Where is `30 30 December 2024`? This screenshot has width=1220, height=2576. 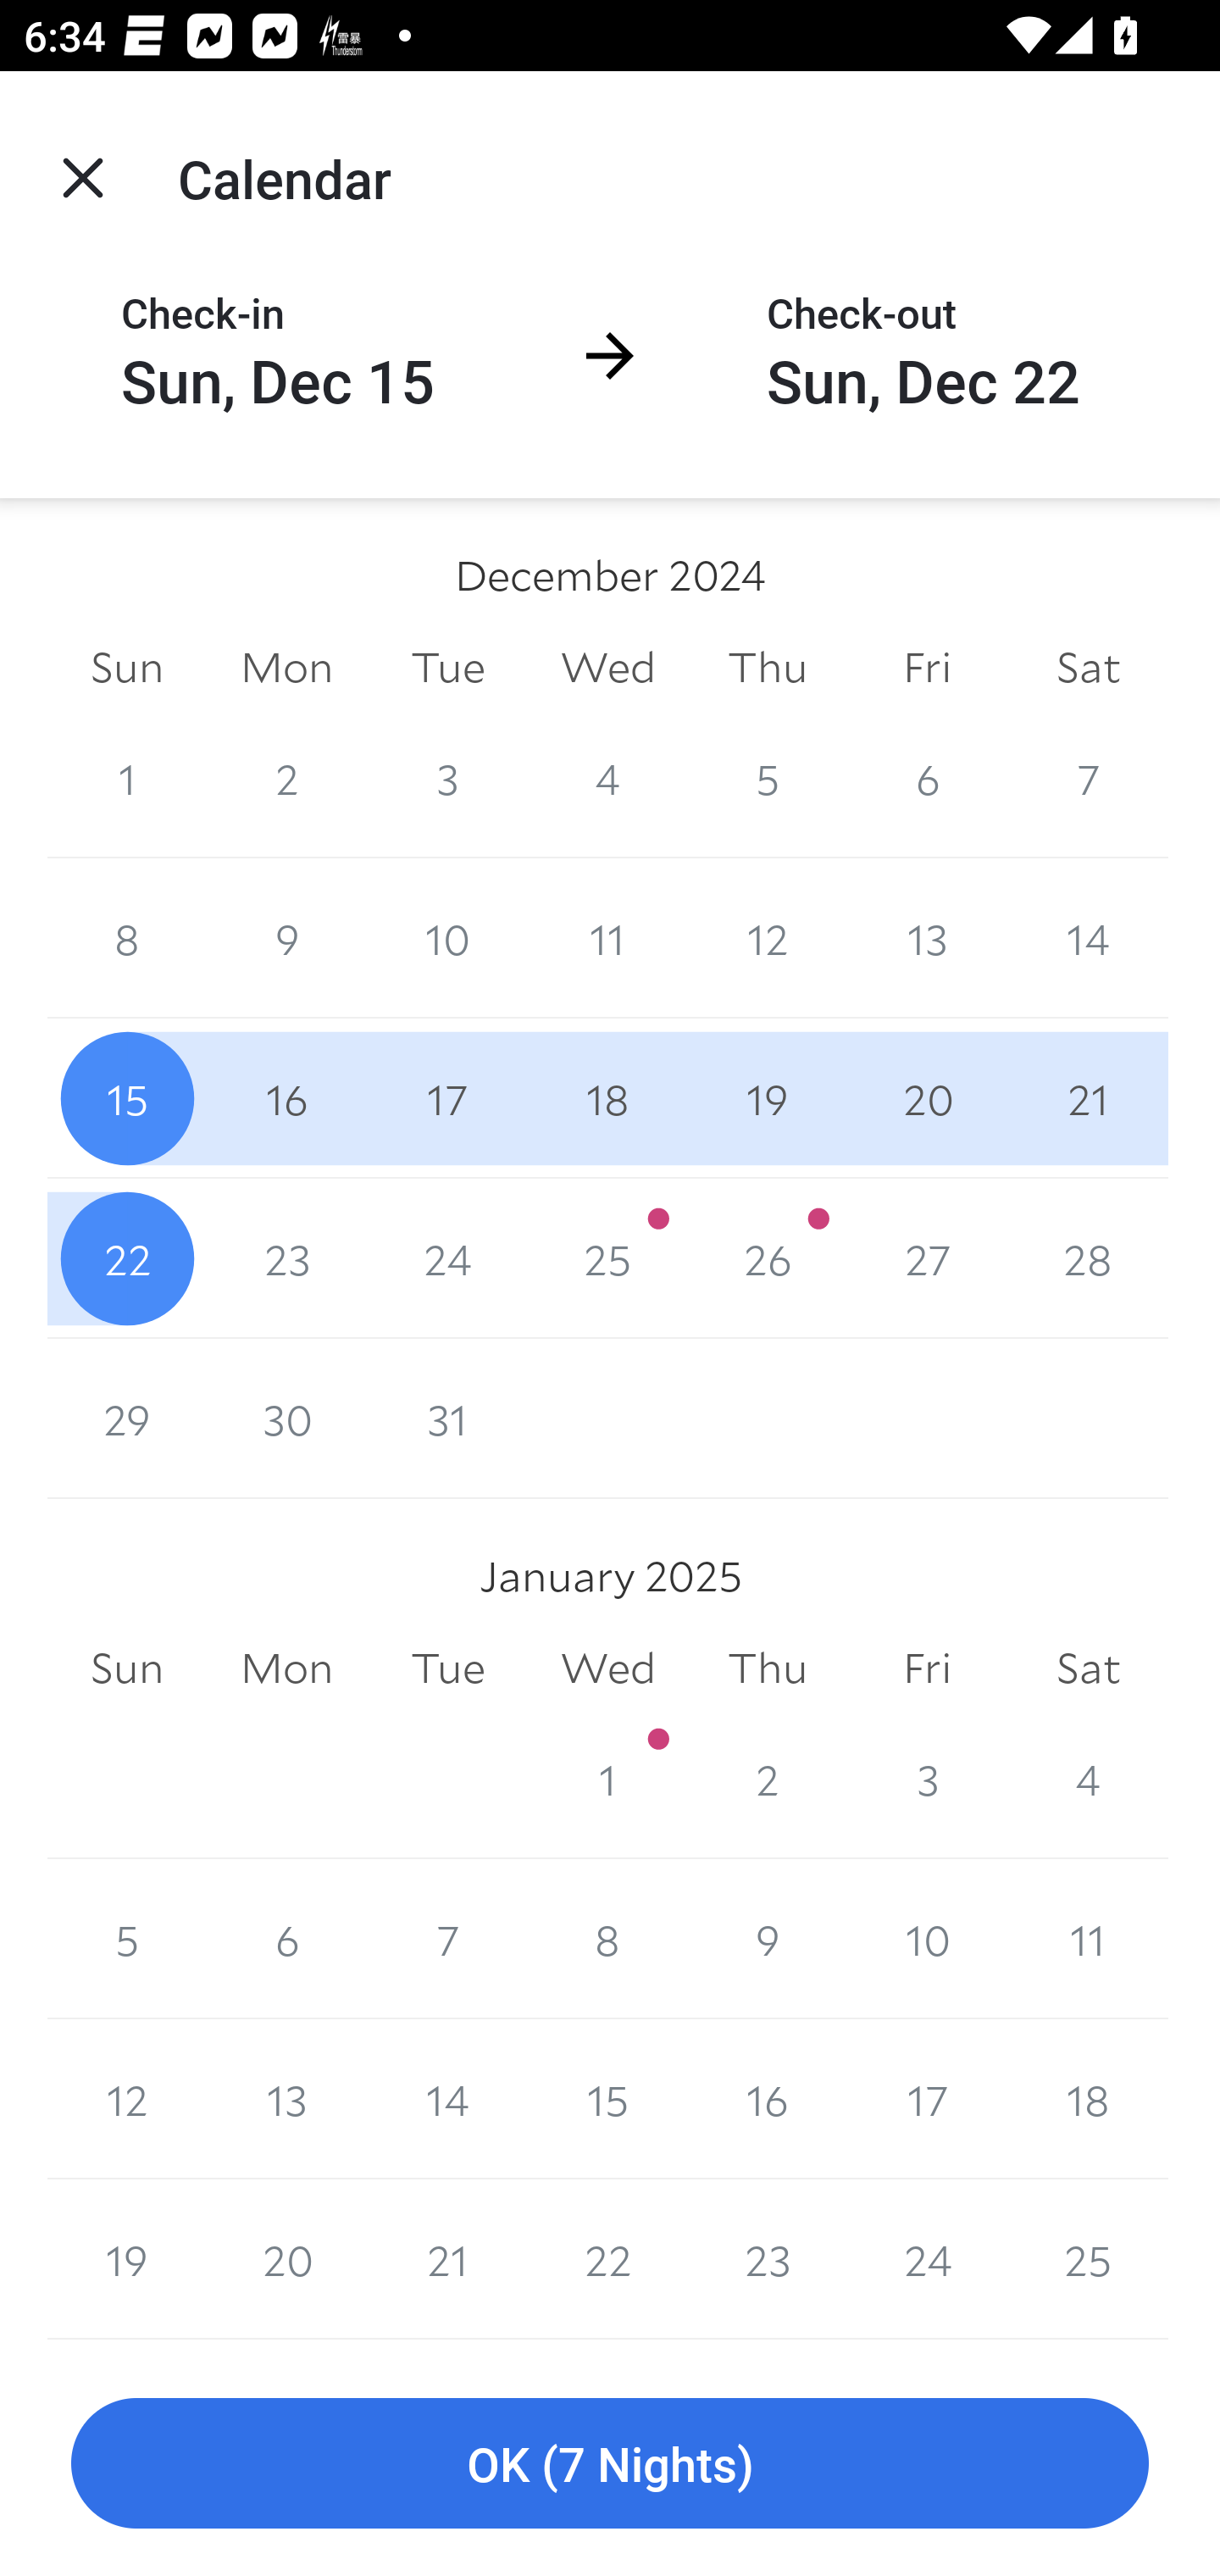 30 30 December 2024 is located at coordinates (286, 1418).